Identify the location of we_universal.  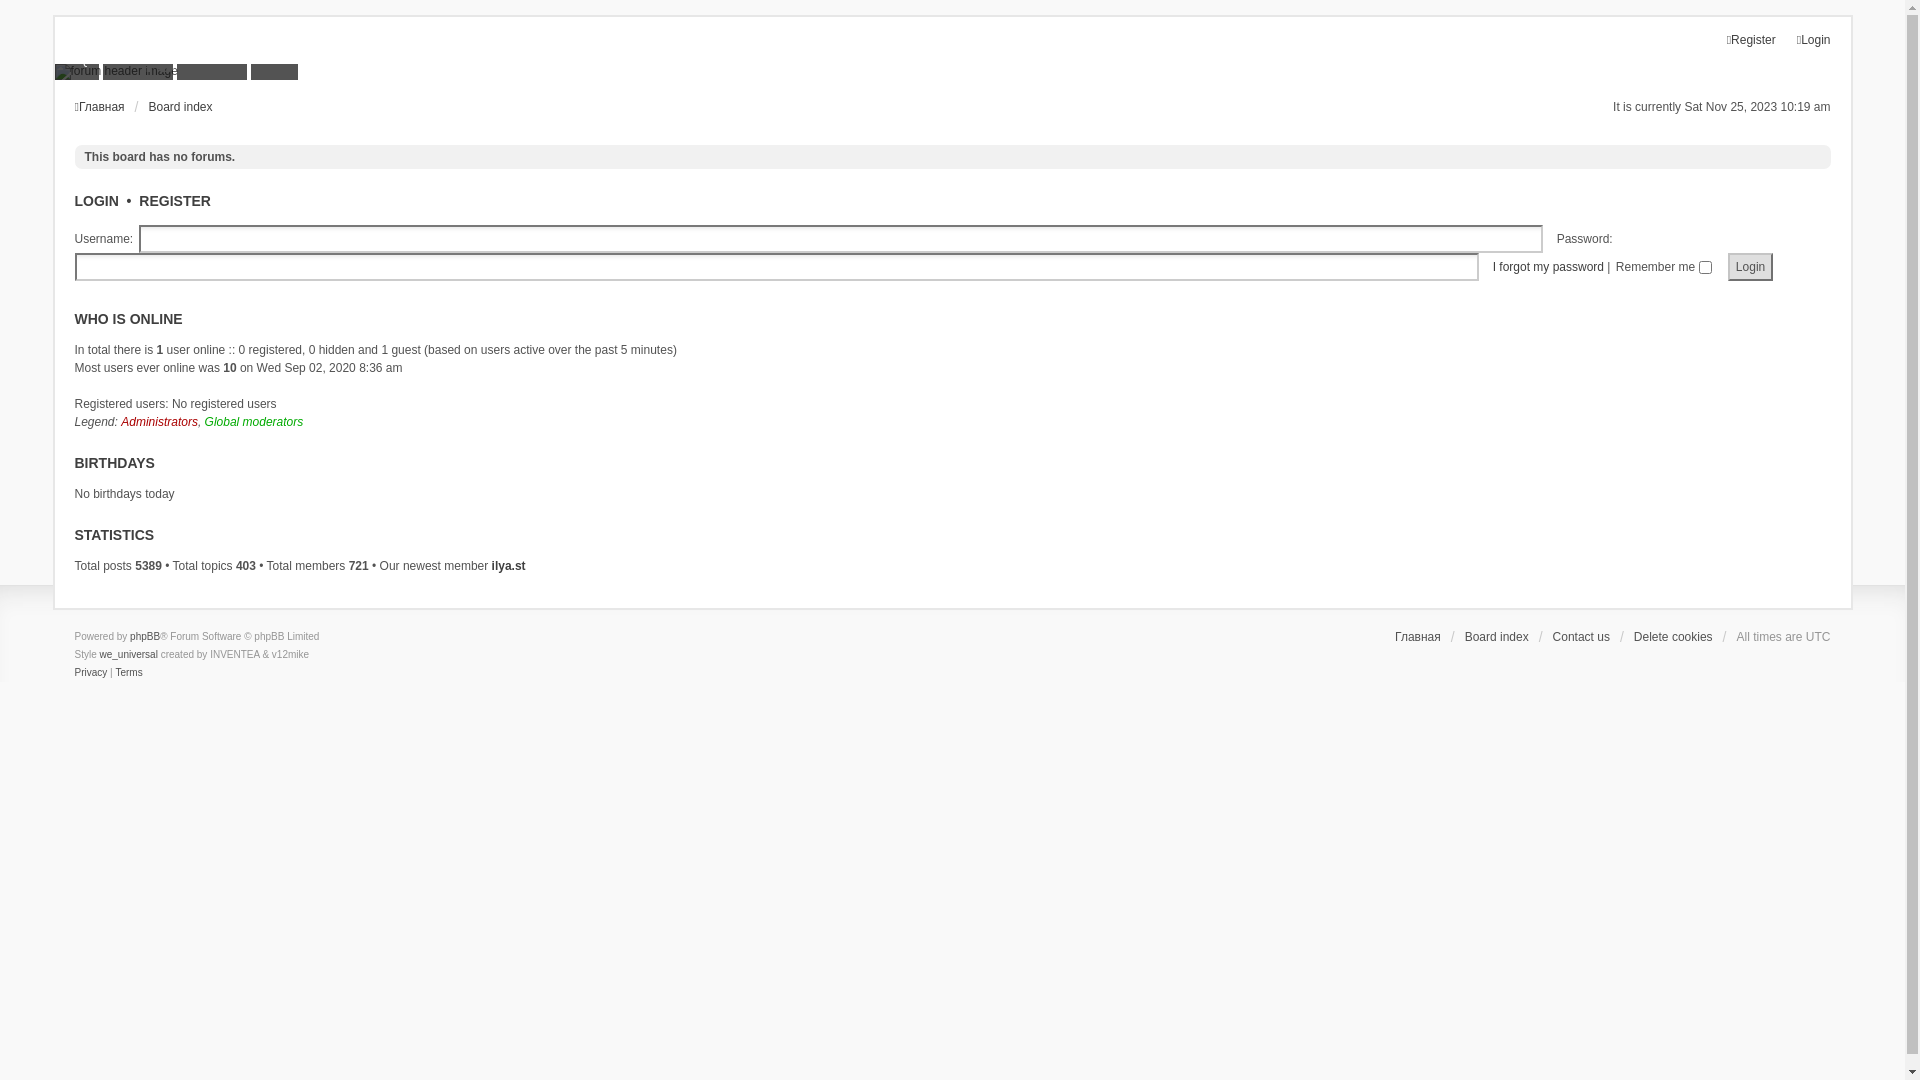
(129, 655).